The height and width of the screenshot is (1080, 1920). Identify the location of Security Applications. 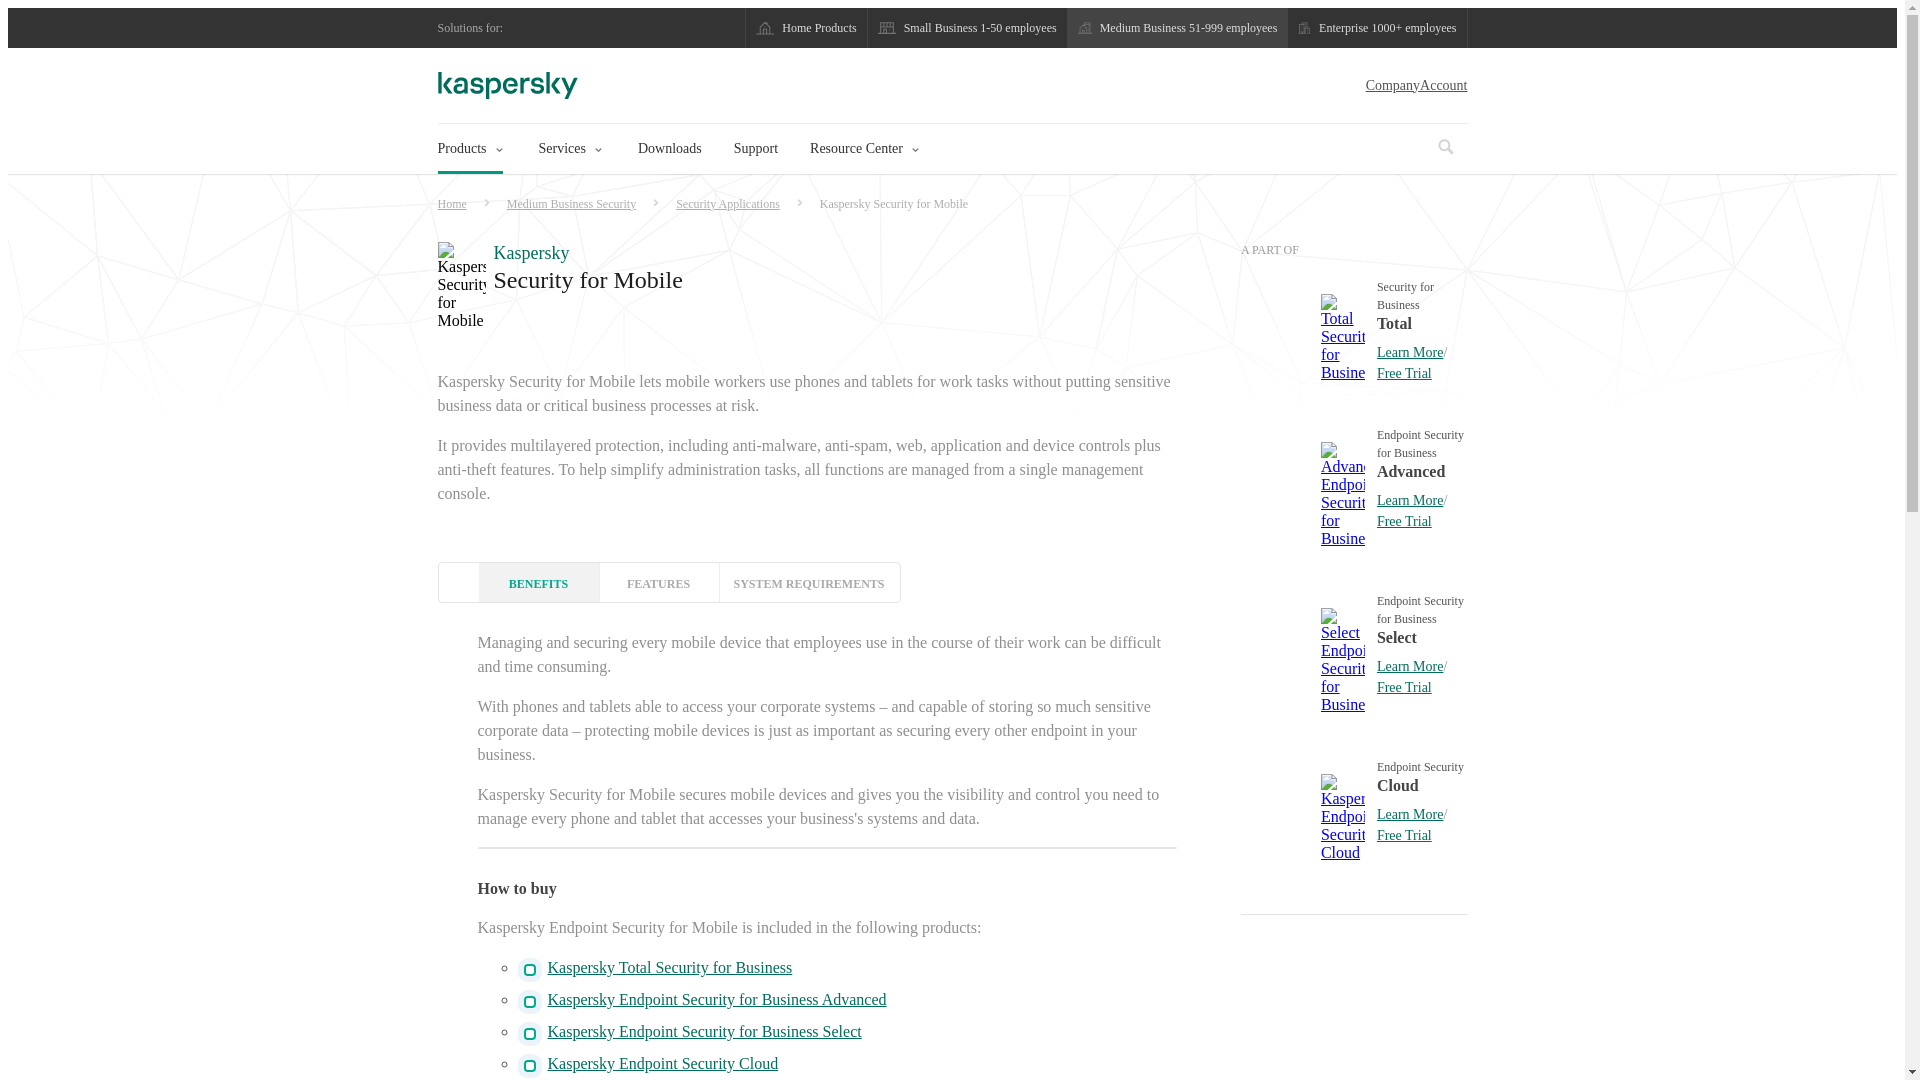
(728, 204).